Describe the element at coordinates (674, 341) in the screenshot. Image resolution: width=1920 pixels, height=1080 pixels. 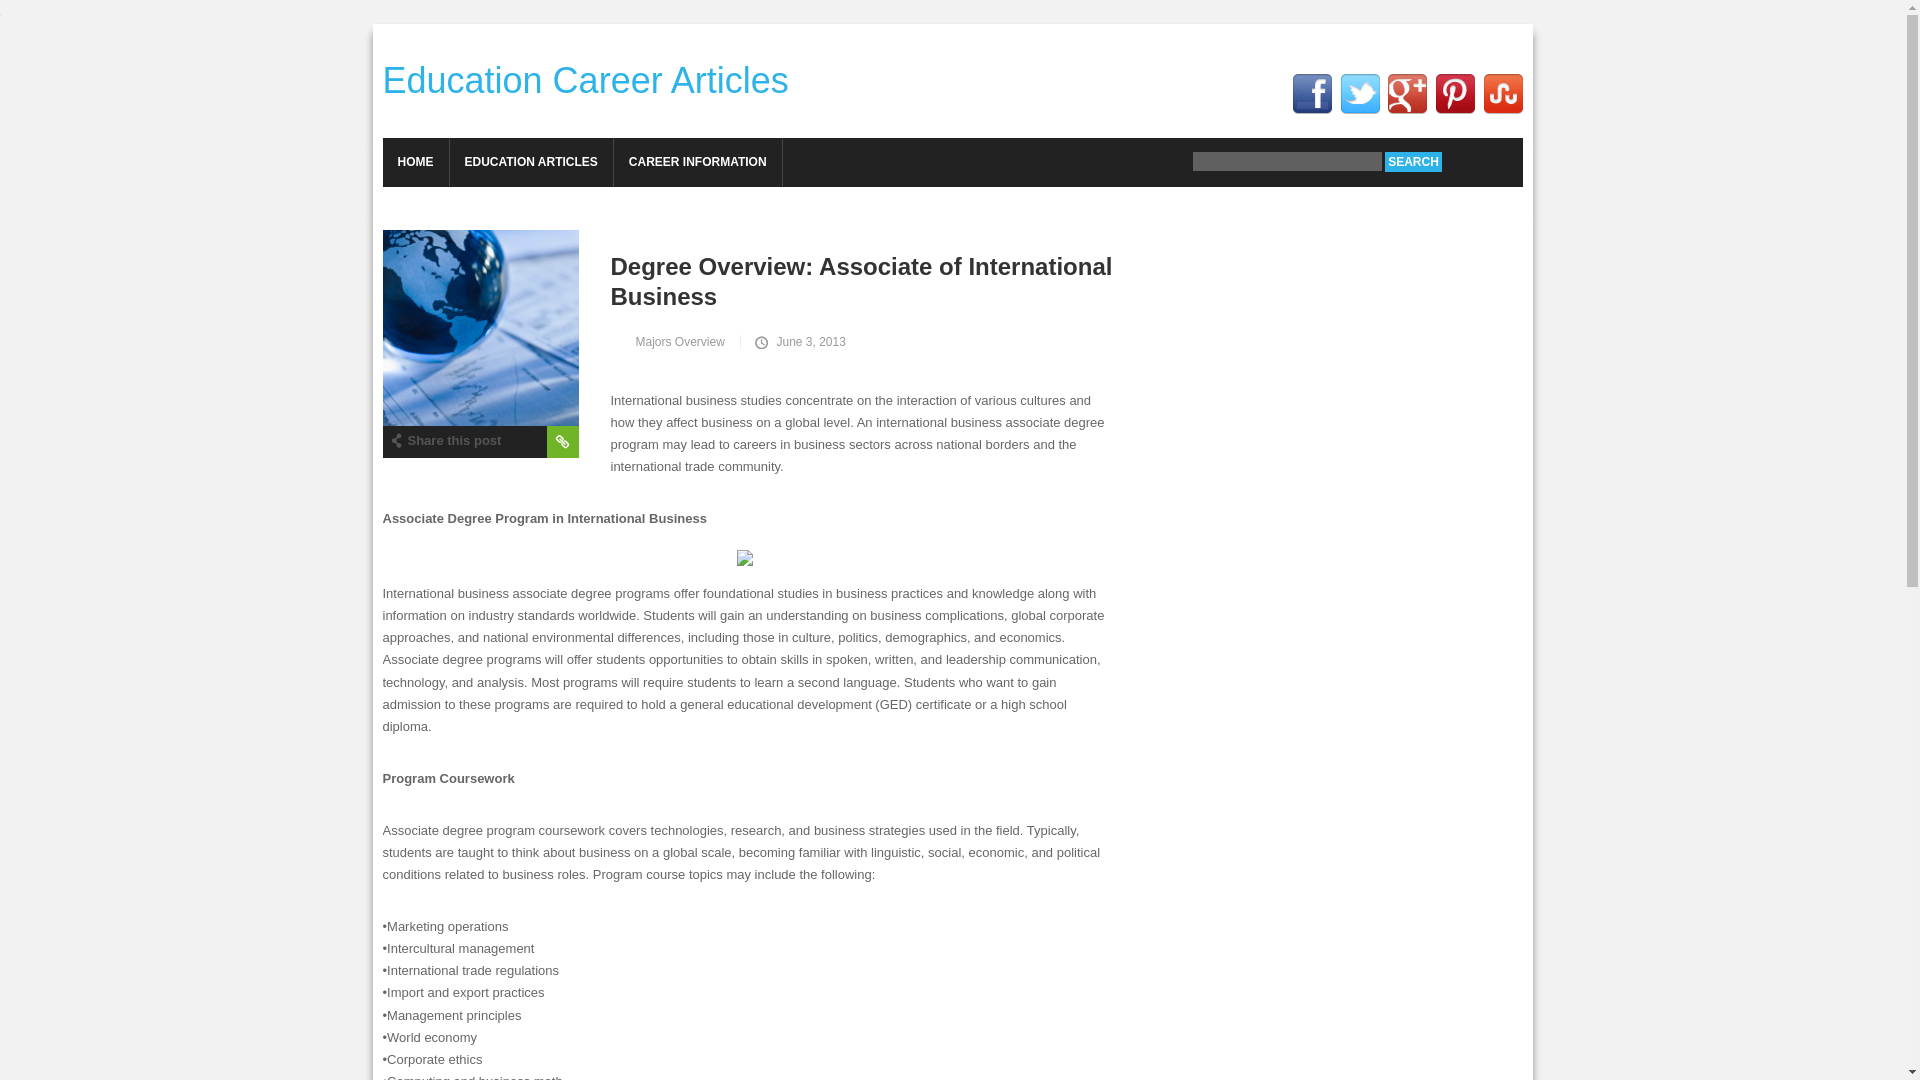
I see `Majors Overview` at that location.